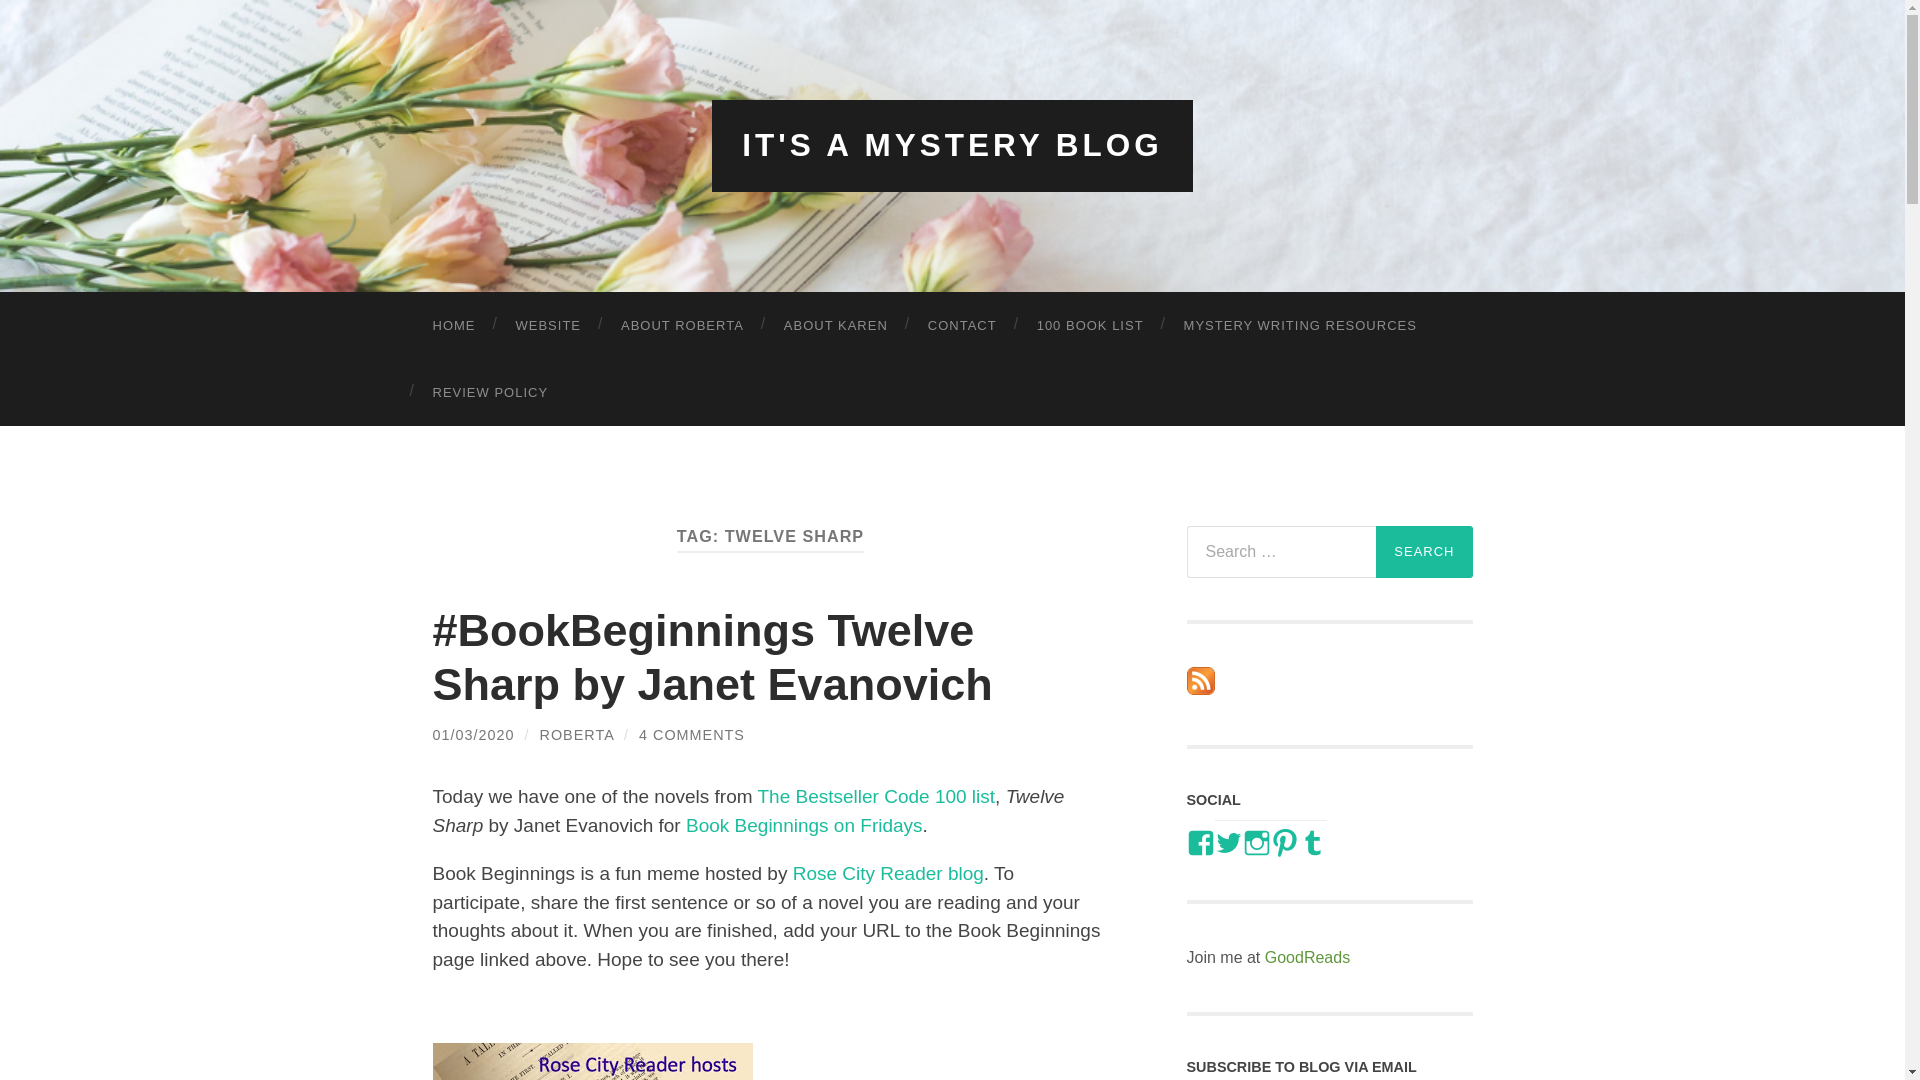 This screenshot has width=1920, height=1080. I want to click on REVIEW POLICY, so click(490, 391).